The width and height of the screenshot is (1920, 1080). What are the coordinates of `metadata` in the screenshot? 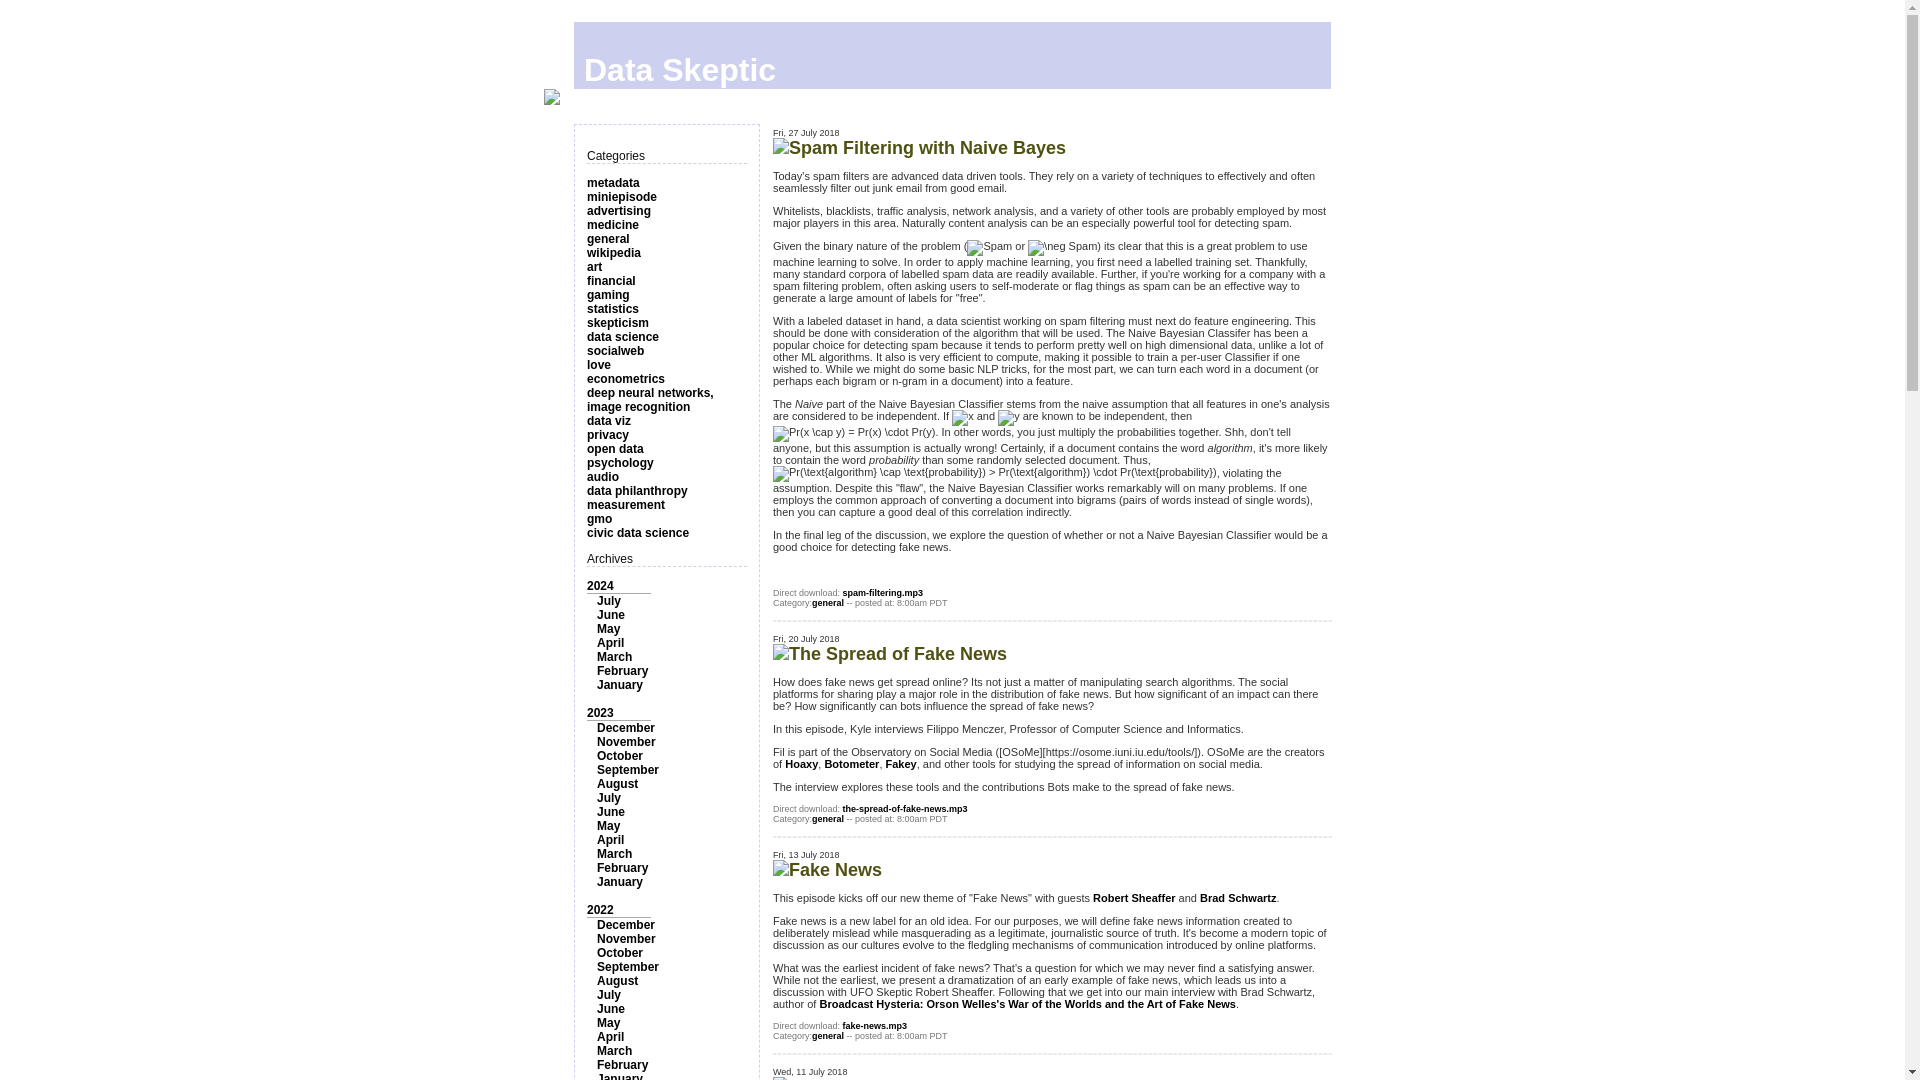 It's located at (613, 183).